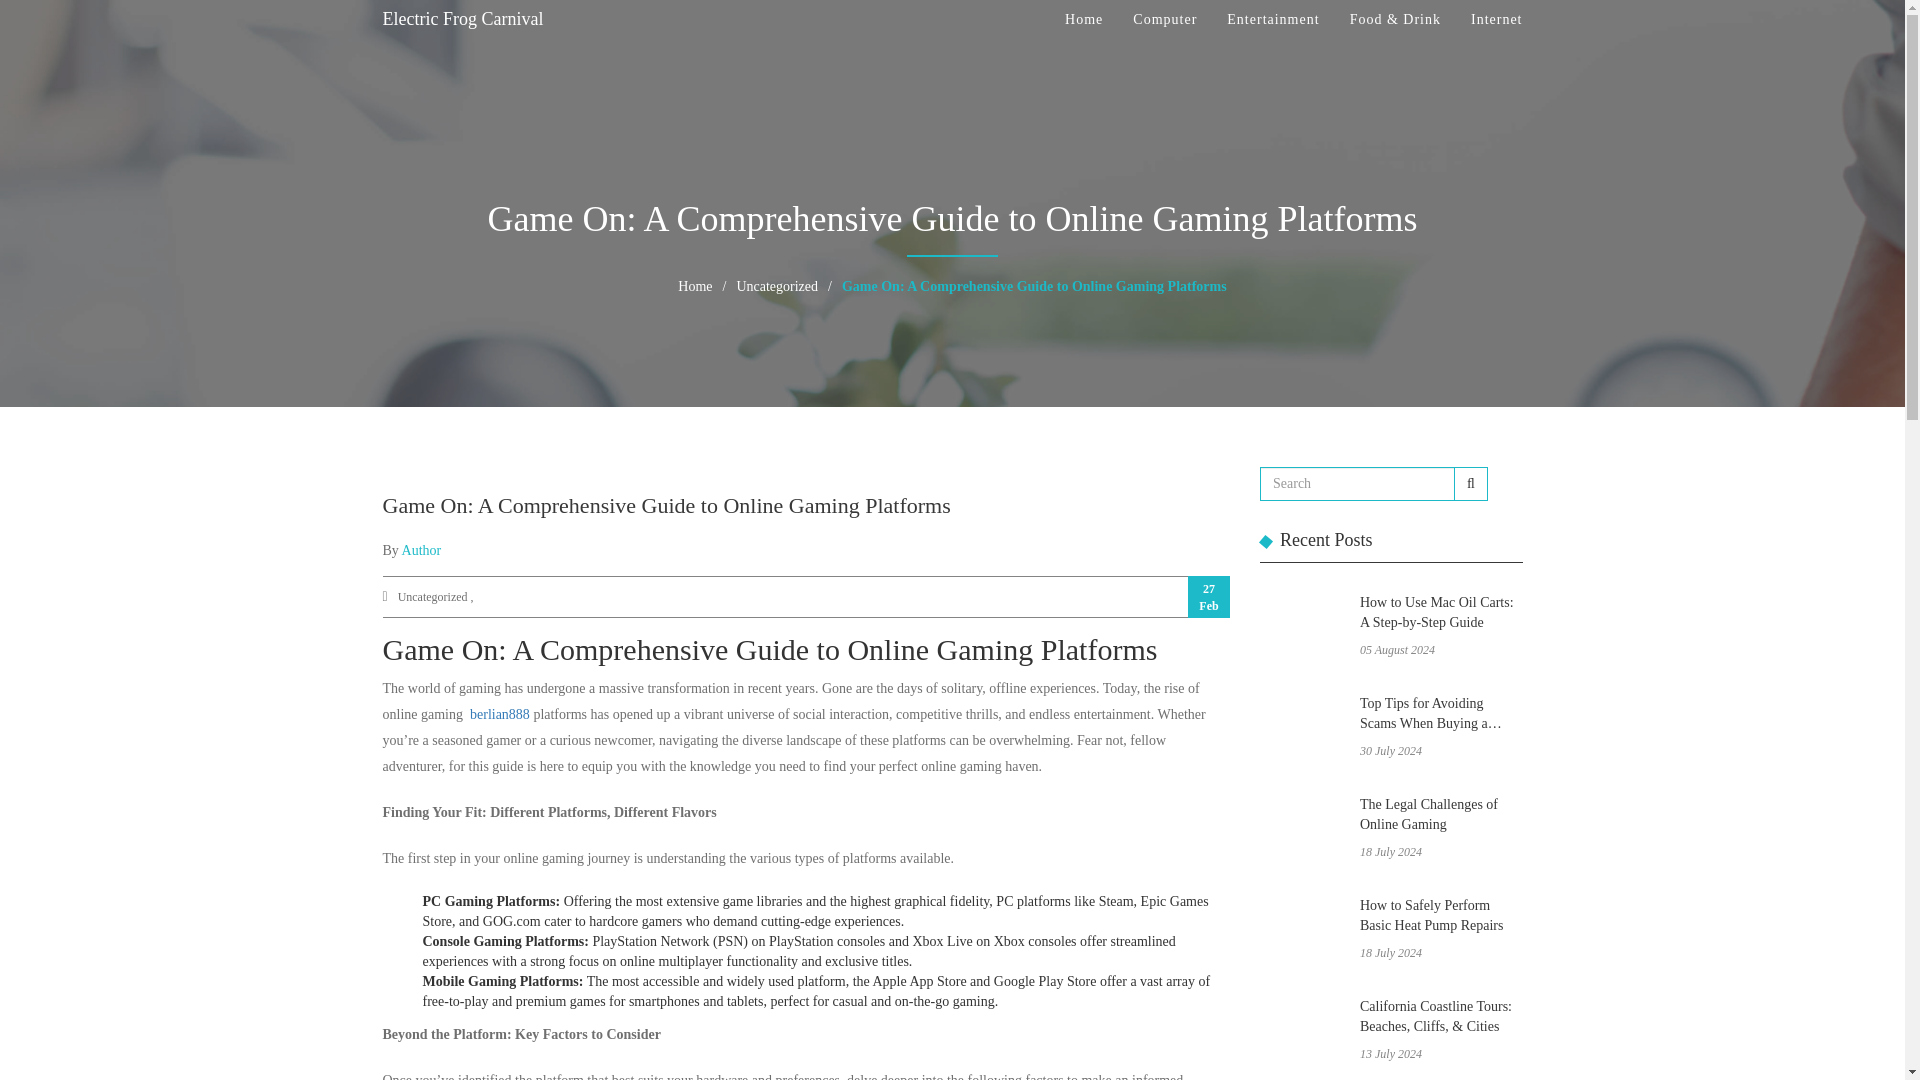 This screenshot has width=1920, height=1080. What do you see at coordinates (1440, 816) in the screenshot?
I see `The Legal Challenges of Online Gaming` at bounding box center [1440, 816].